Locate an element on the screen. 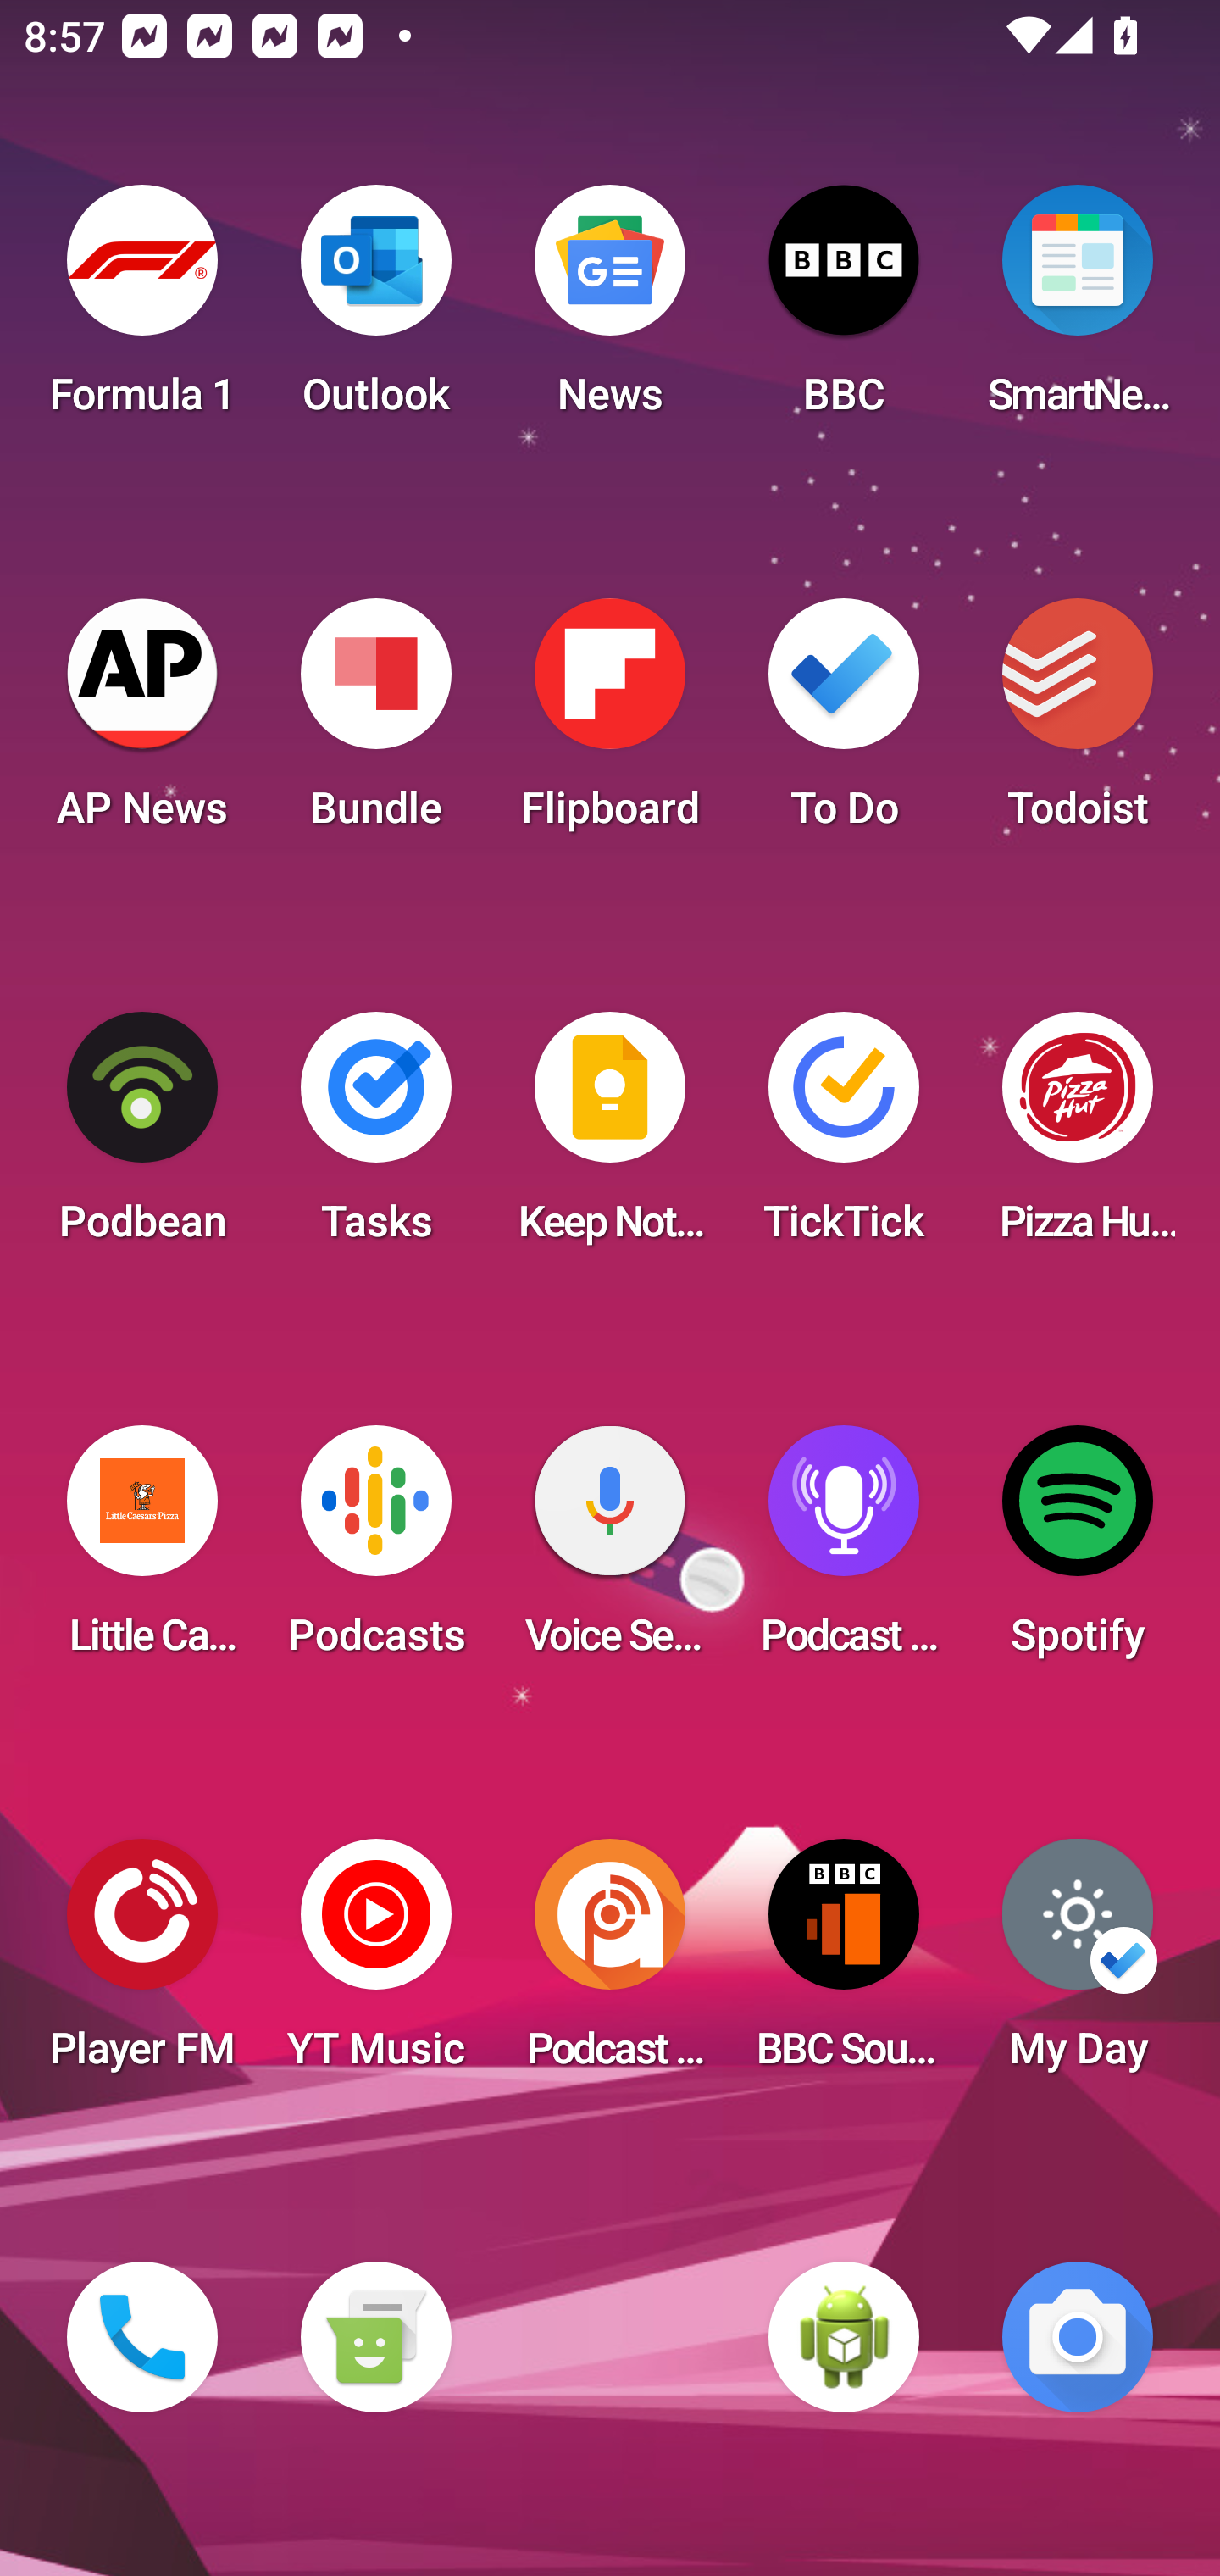  Camera is located at coordinates (1078, 2337).